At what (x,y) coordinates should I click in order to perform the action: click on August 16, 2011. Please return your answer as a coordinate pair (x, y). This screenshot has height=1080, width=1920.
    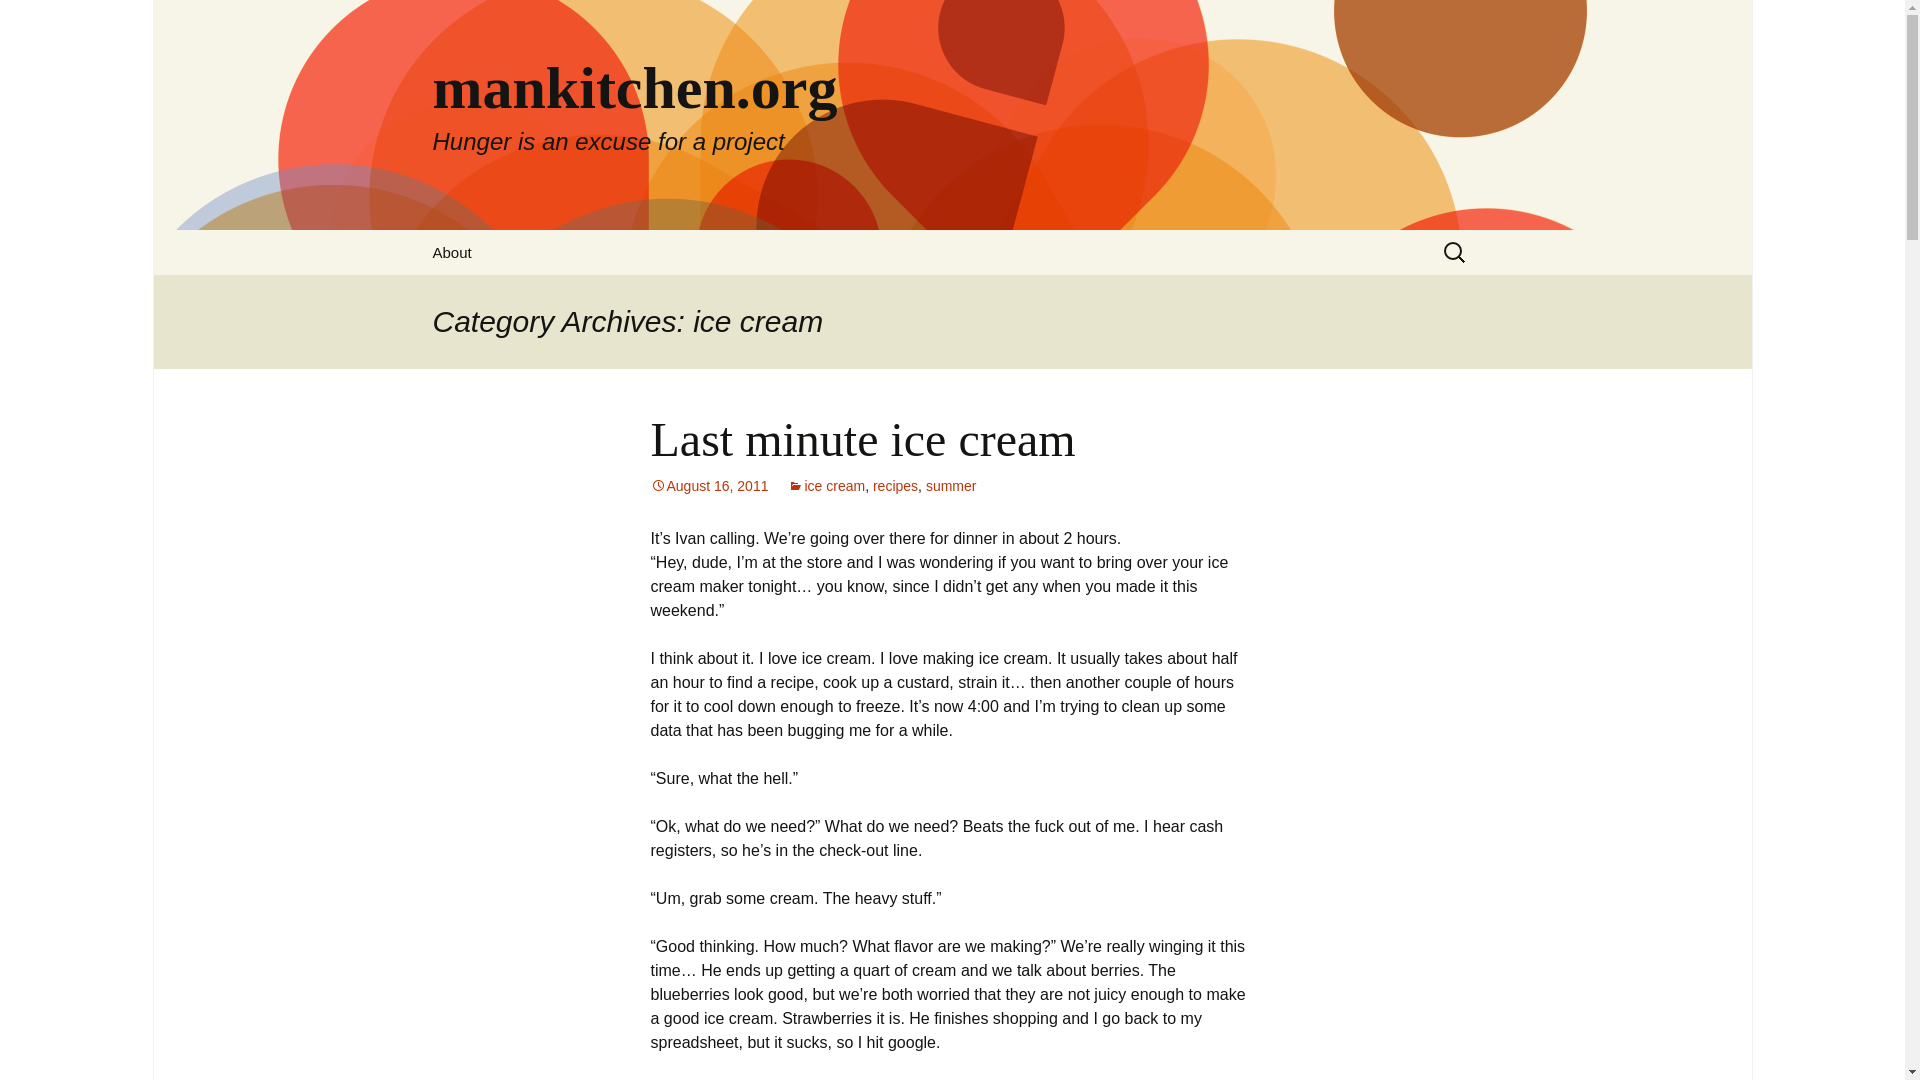
    Looking at the image, I should click on (709, 486).